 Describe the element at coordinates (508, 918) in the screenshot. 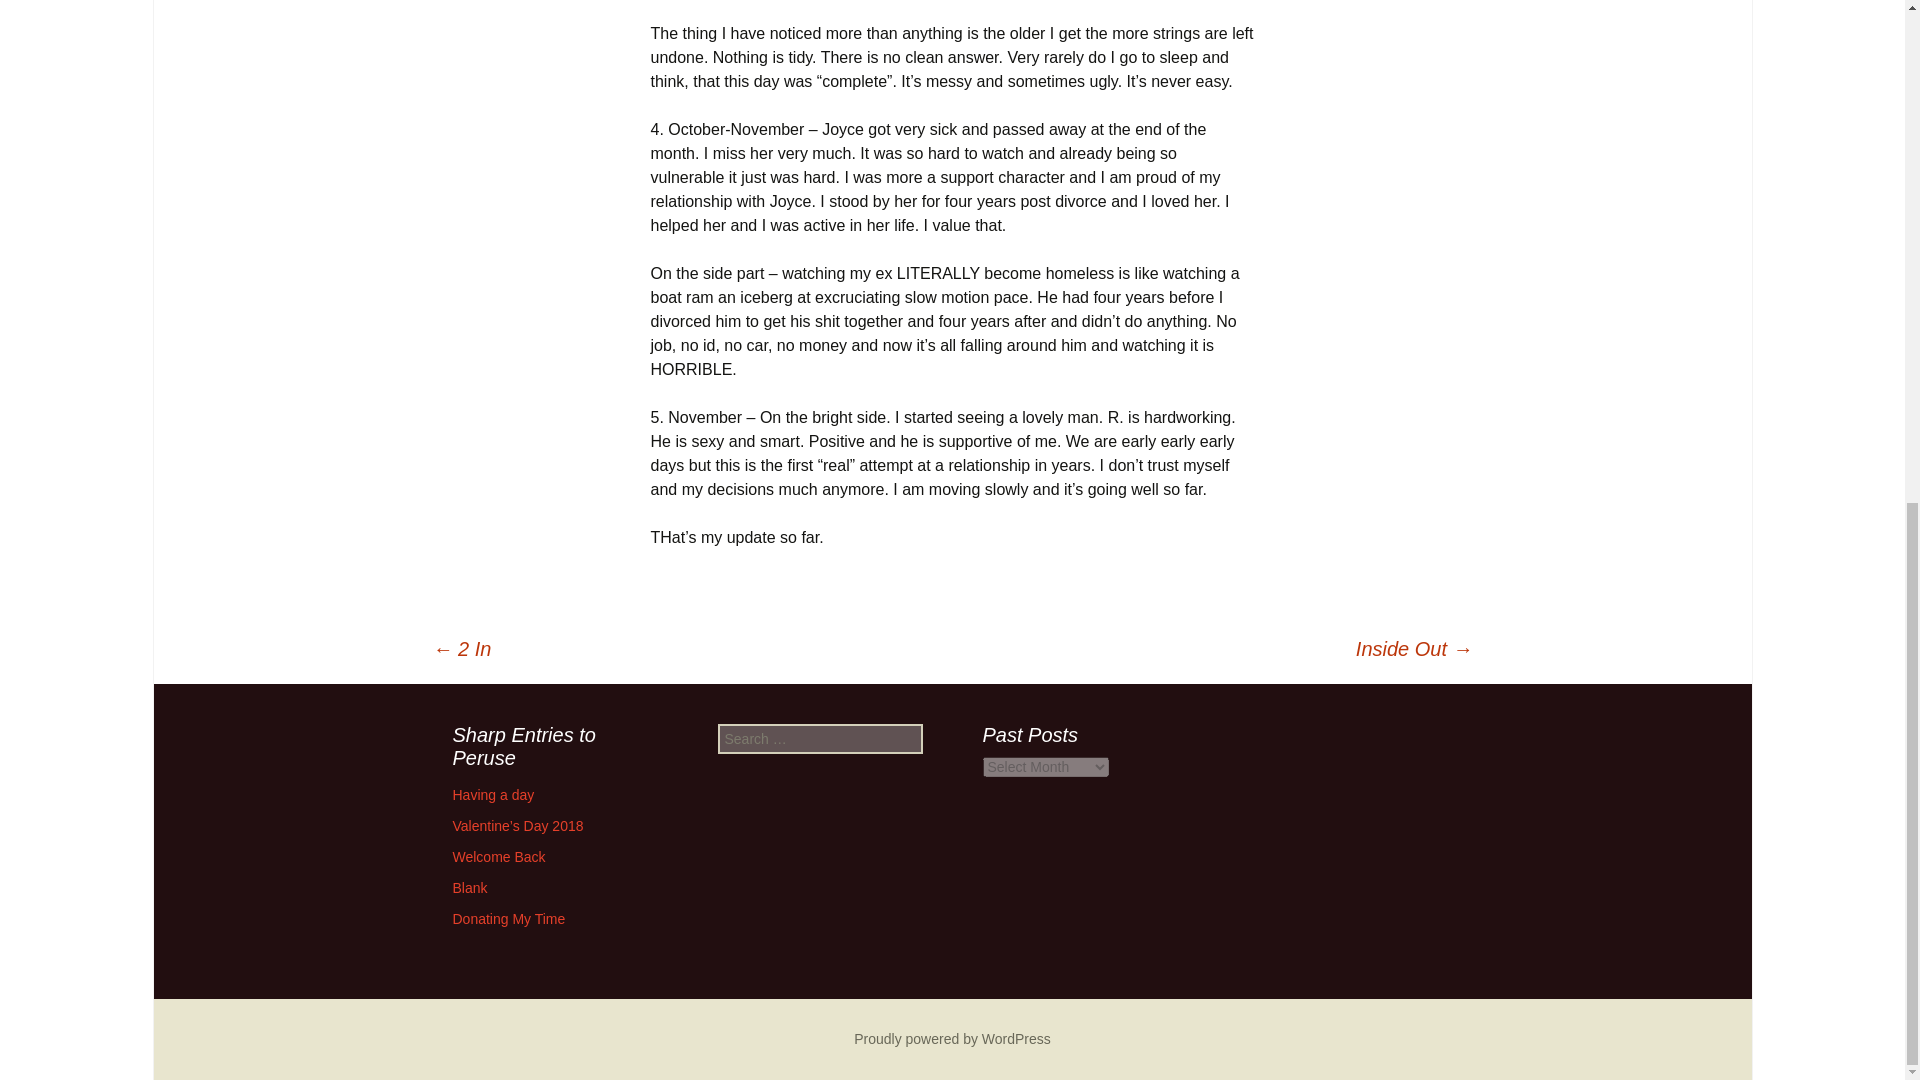

I see `Donating My Time` at that location.